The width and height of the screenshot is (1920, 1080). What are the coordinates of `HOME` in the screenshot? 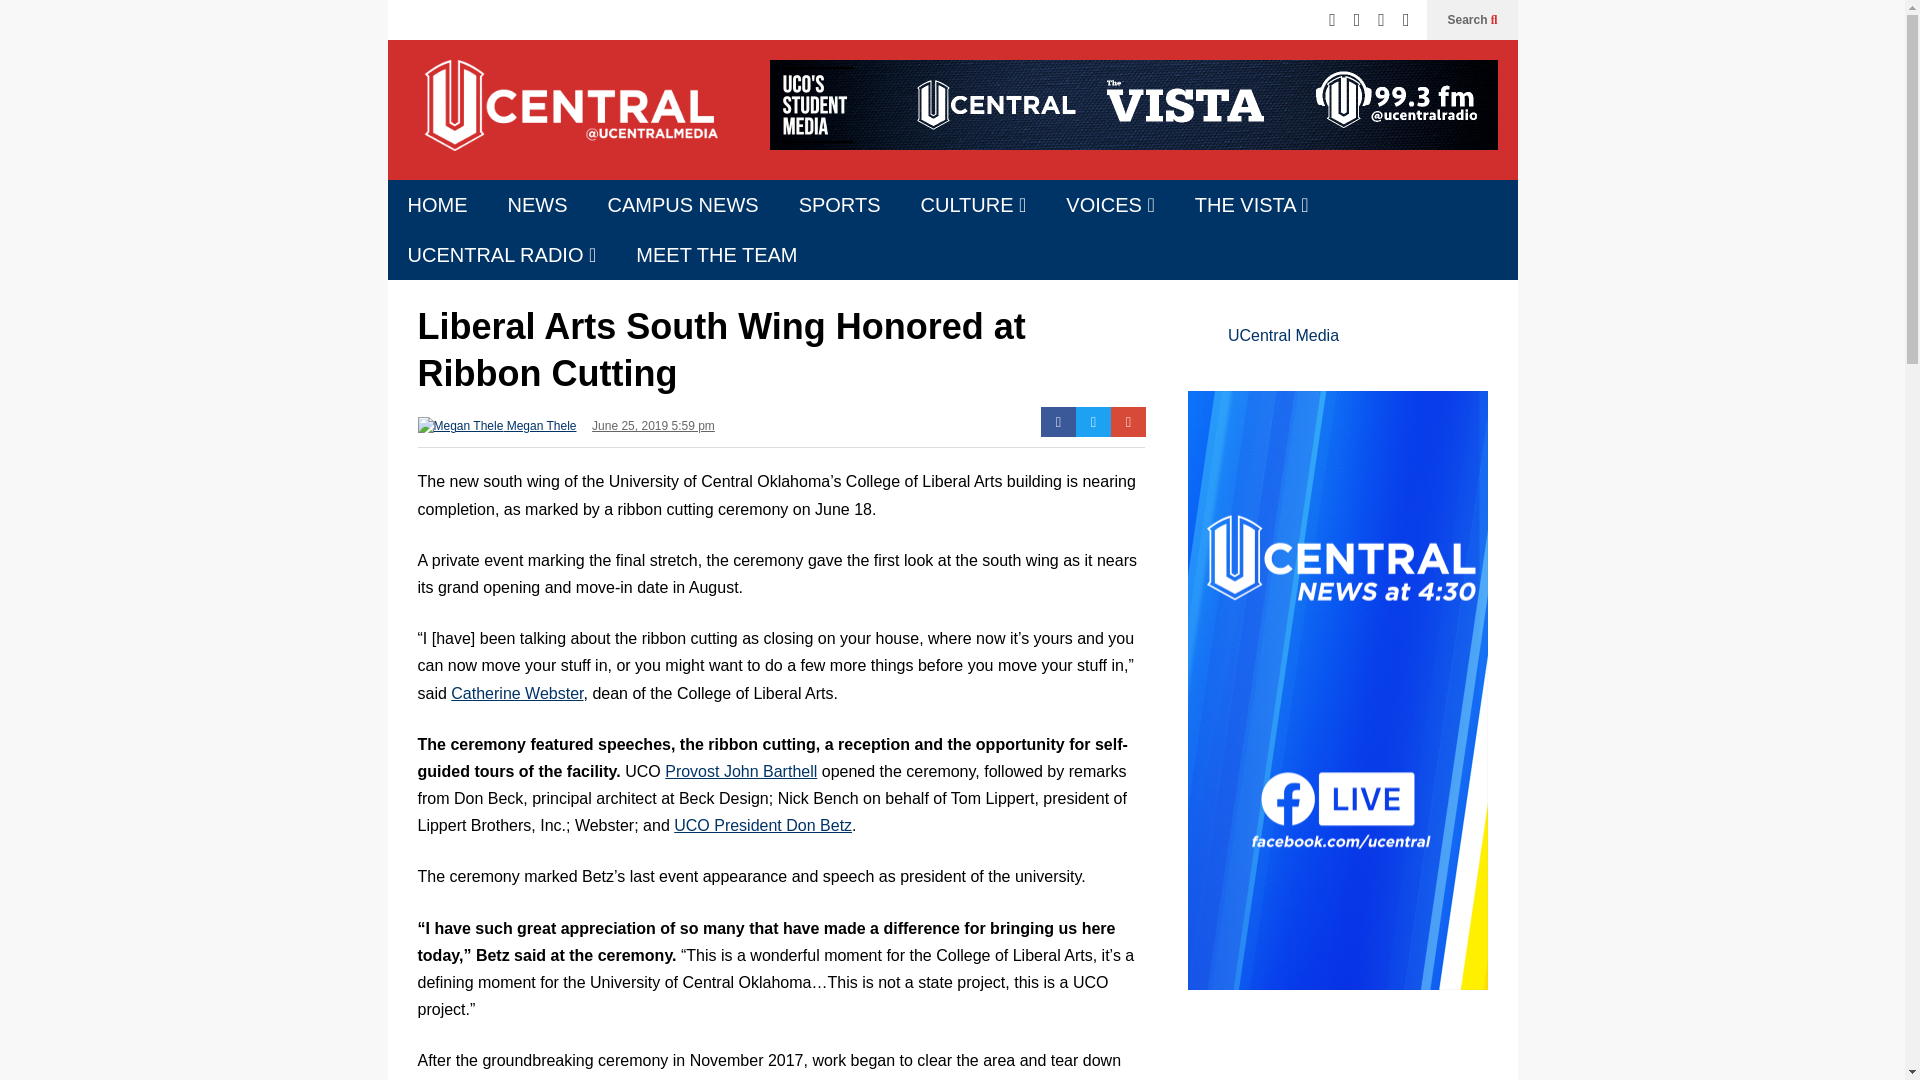 It's located at (437, 205).